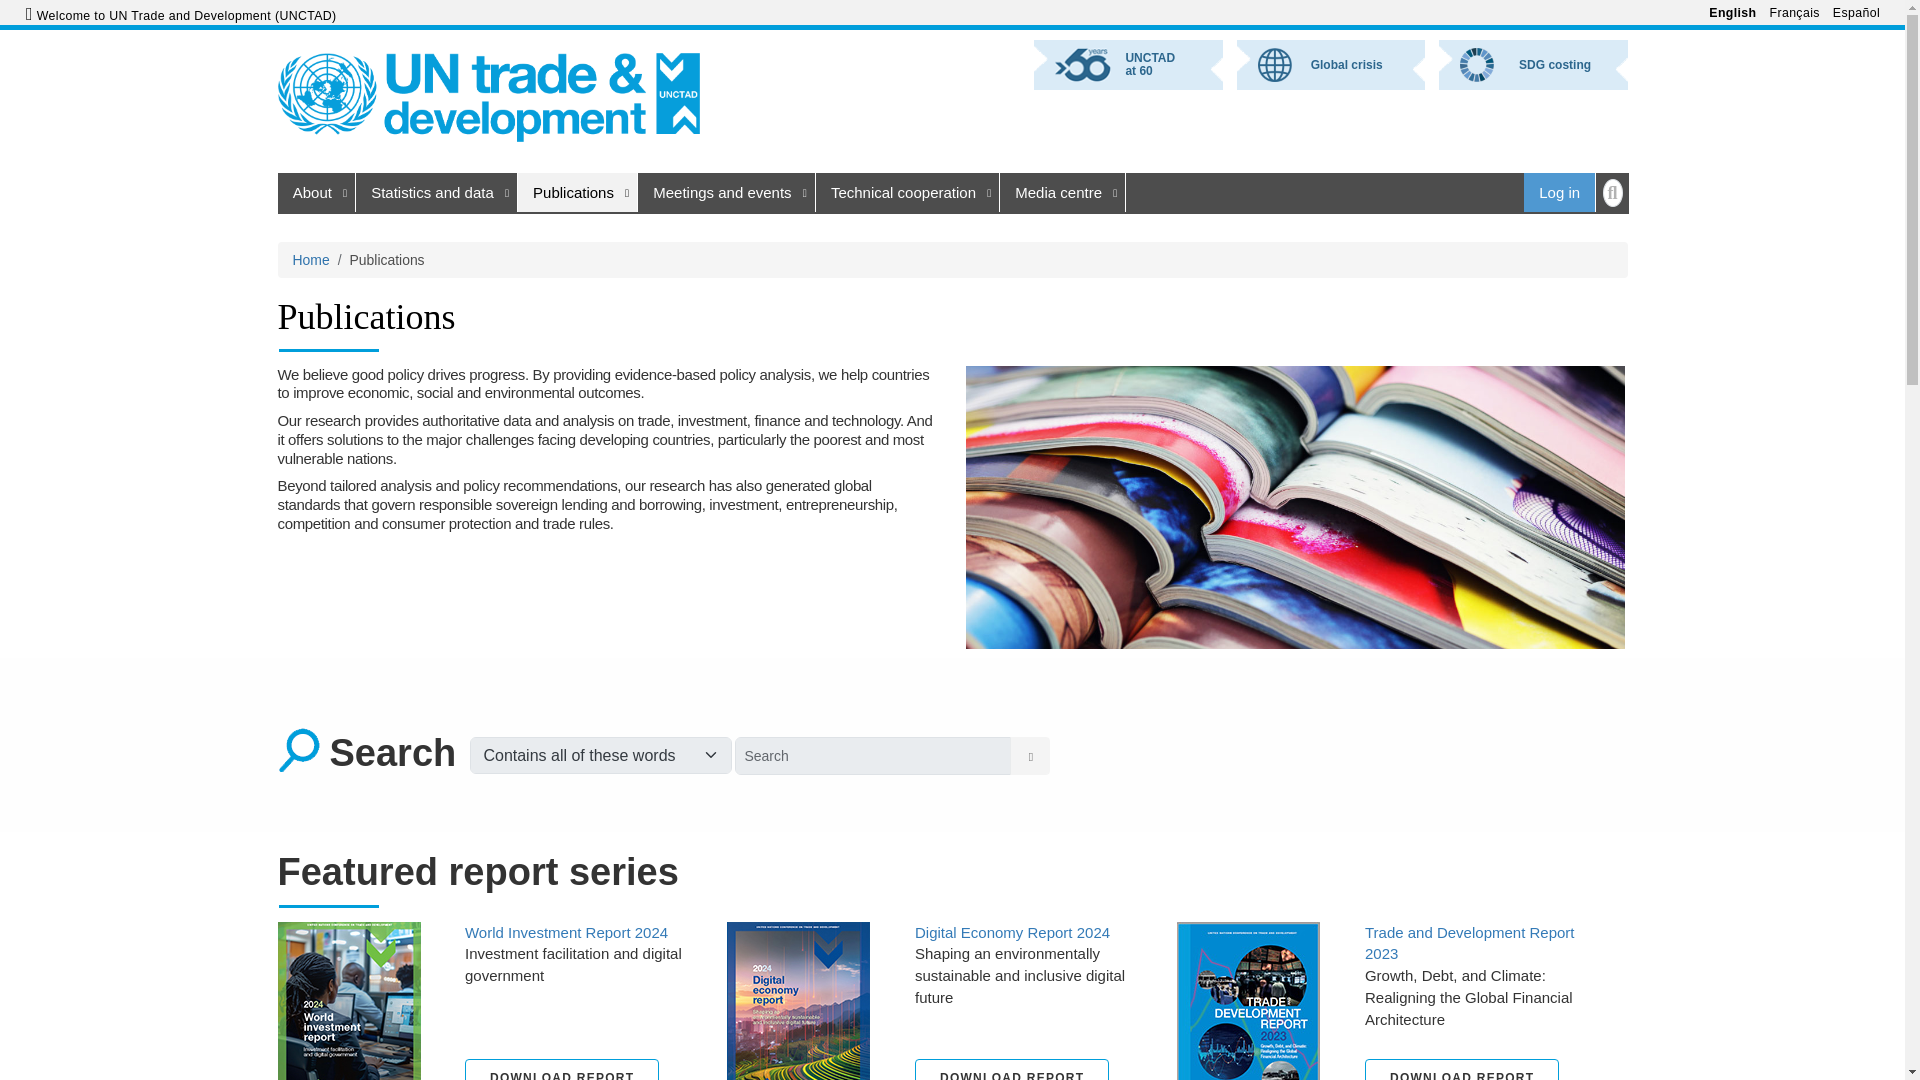  Describe the element at coordinates (349, 1020) in the screenshot. I see `World Investment Report 2024` at that location.